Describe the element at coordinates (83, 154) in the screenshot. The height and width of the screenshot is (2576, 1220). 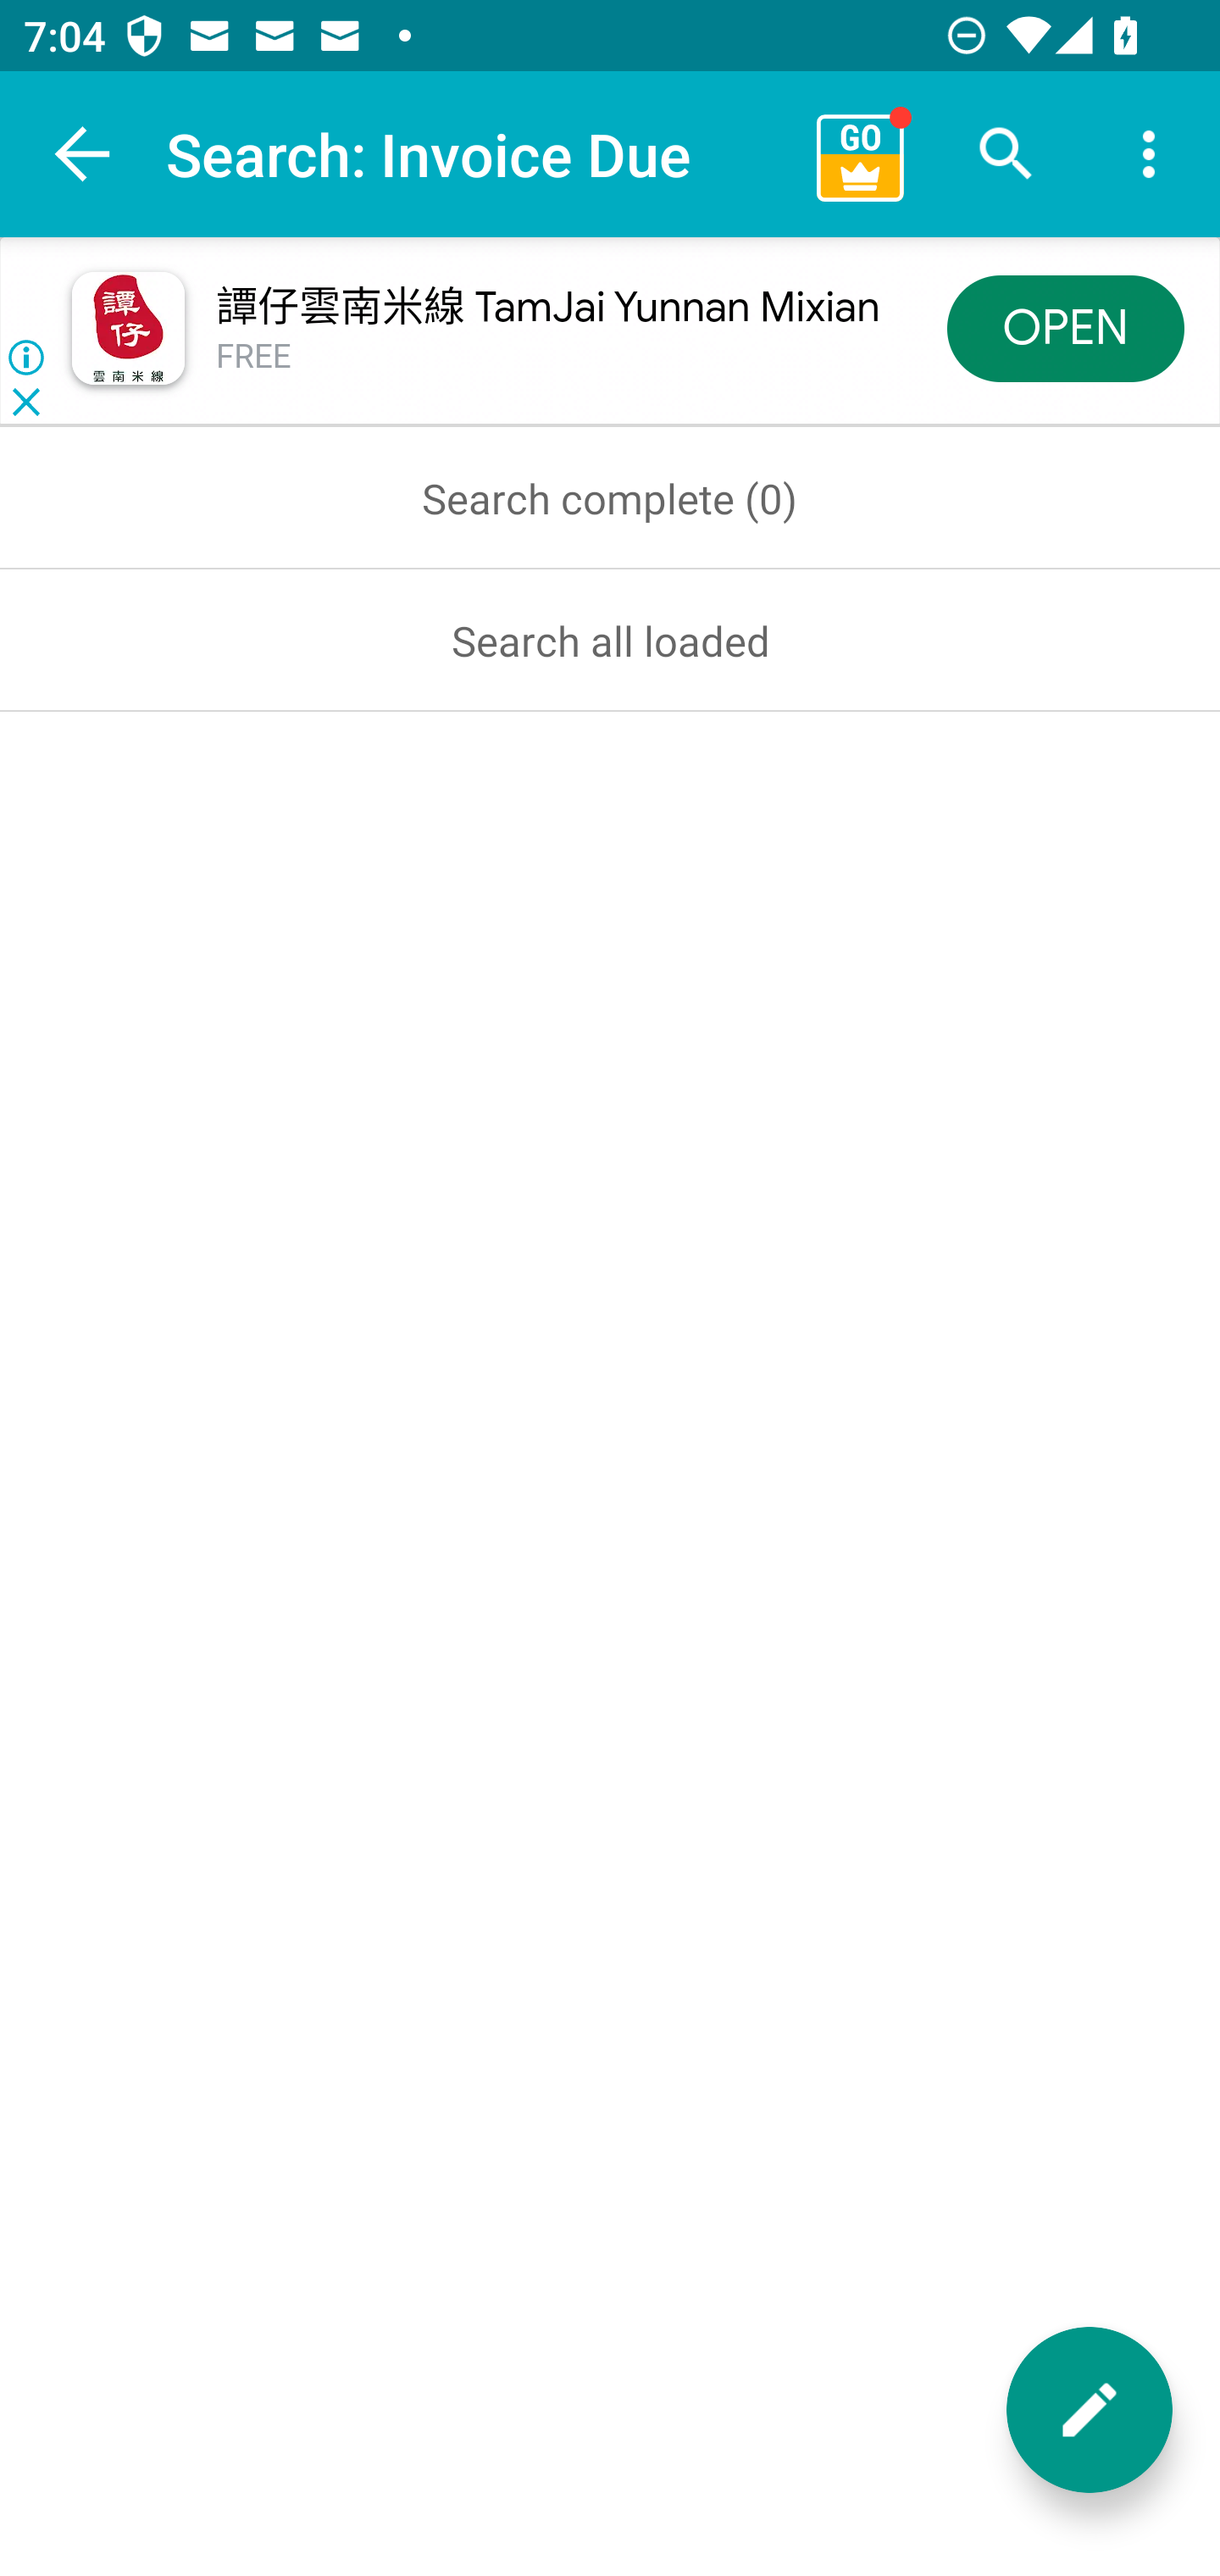
I see `Navigate up` at that location.